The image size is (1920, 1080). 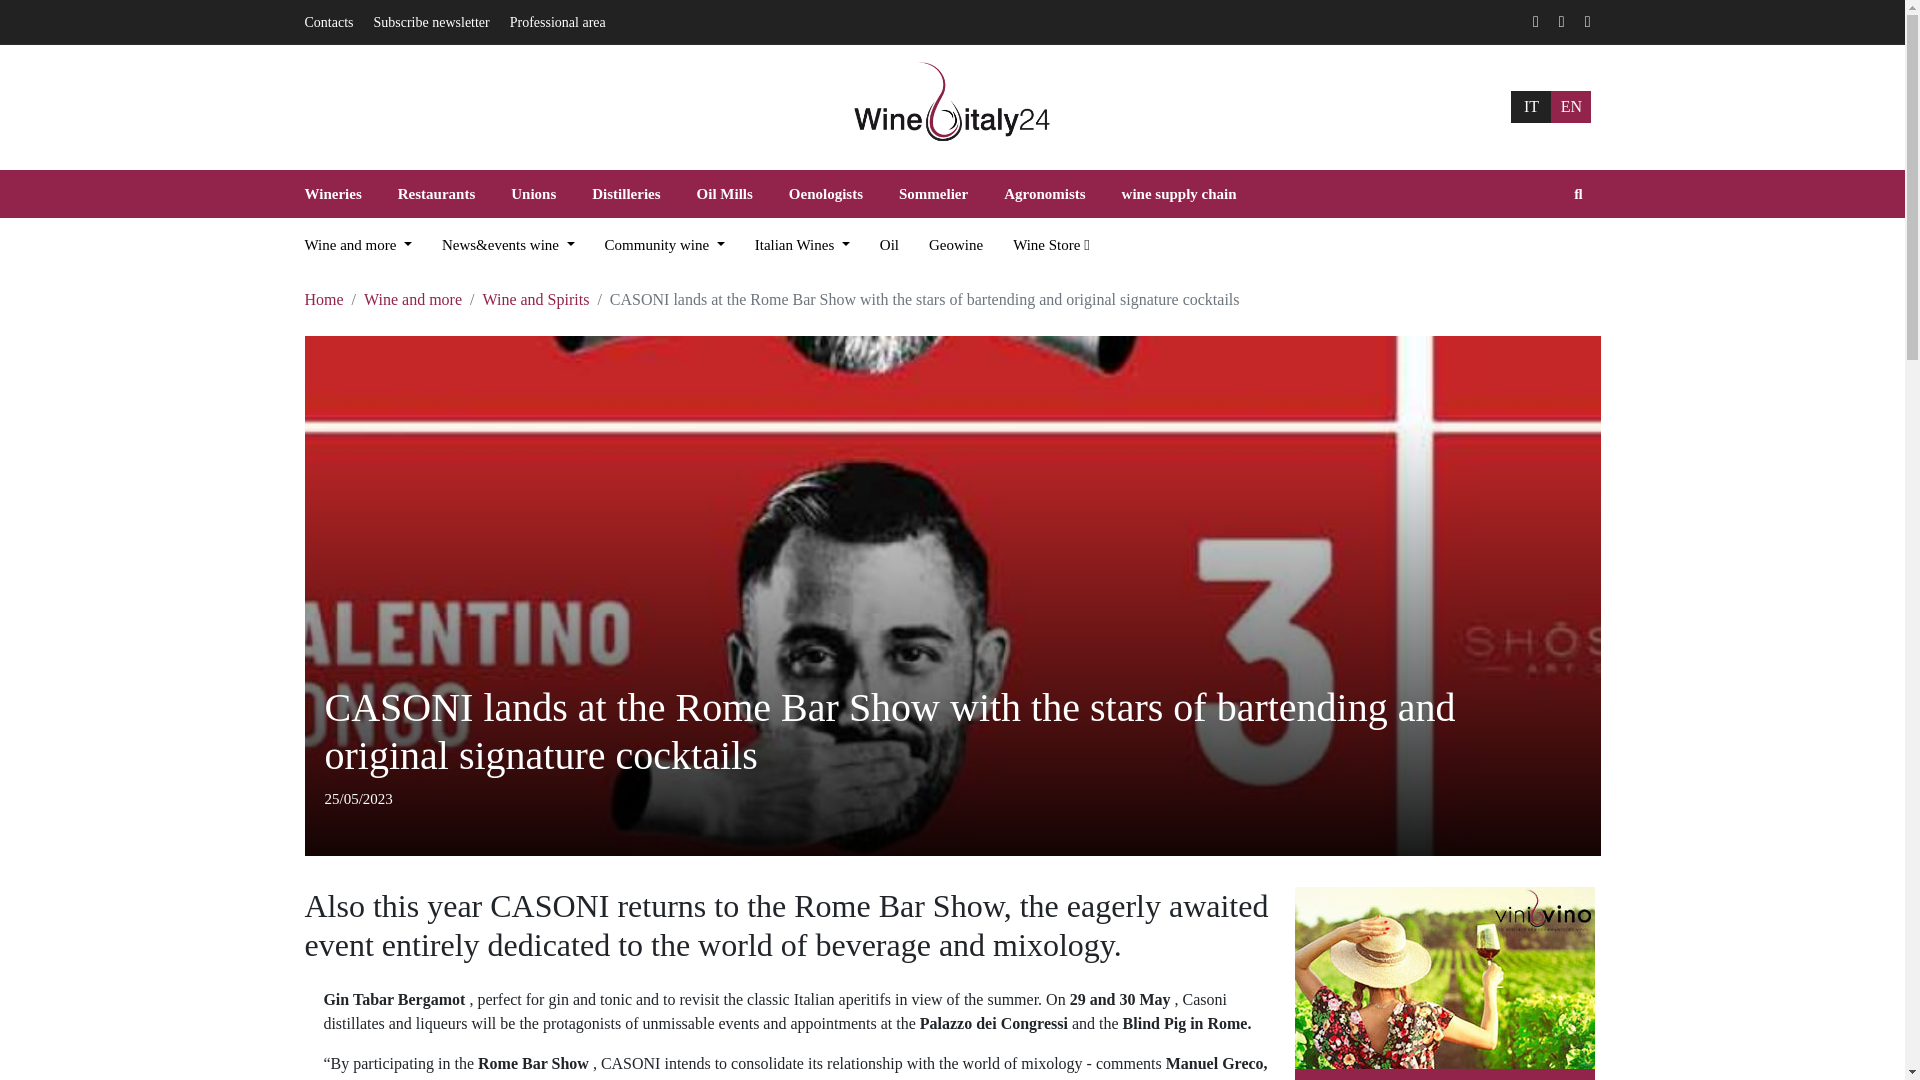 What do you see at coordinates (558, 22) in the screenshot?
I see `Professional area` at bounding box center [558, 22].